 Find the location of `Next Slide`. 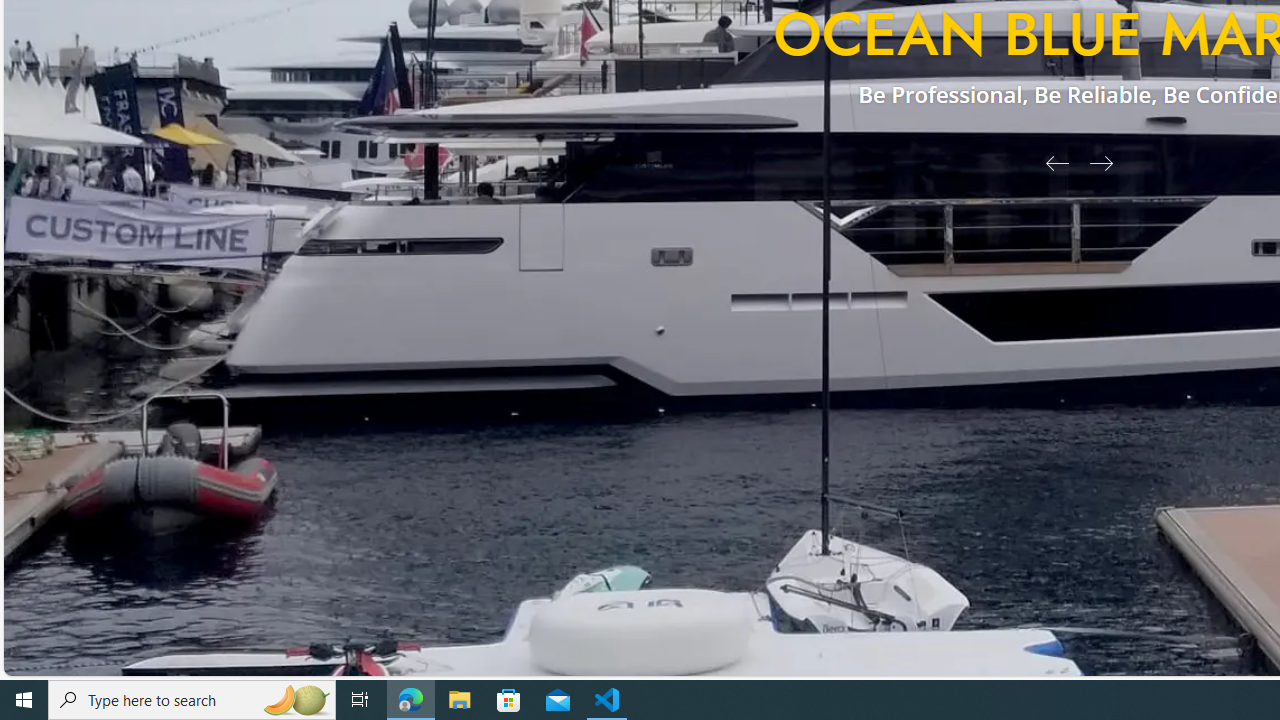

Next Slide is located at coordinates (1108, 162).